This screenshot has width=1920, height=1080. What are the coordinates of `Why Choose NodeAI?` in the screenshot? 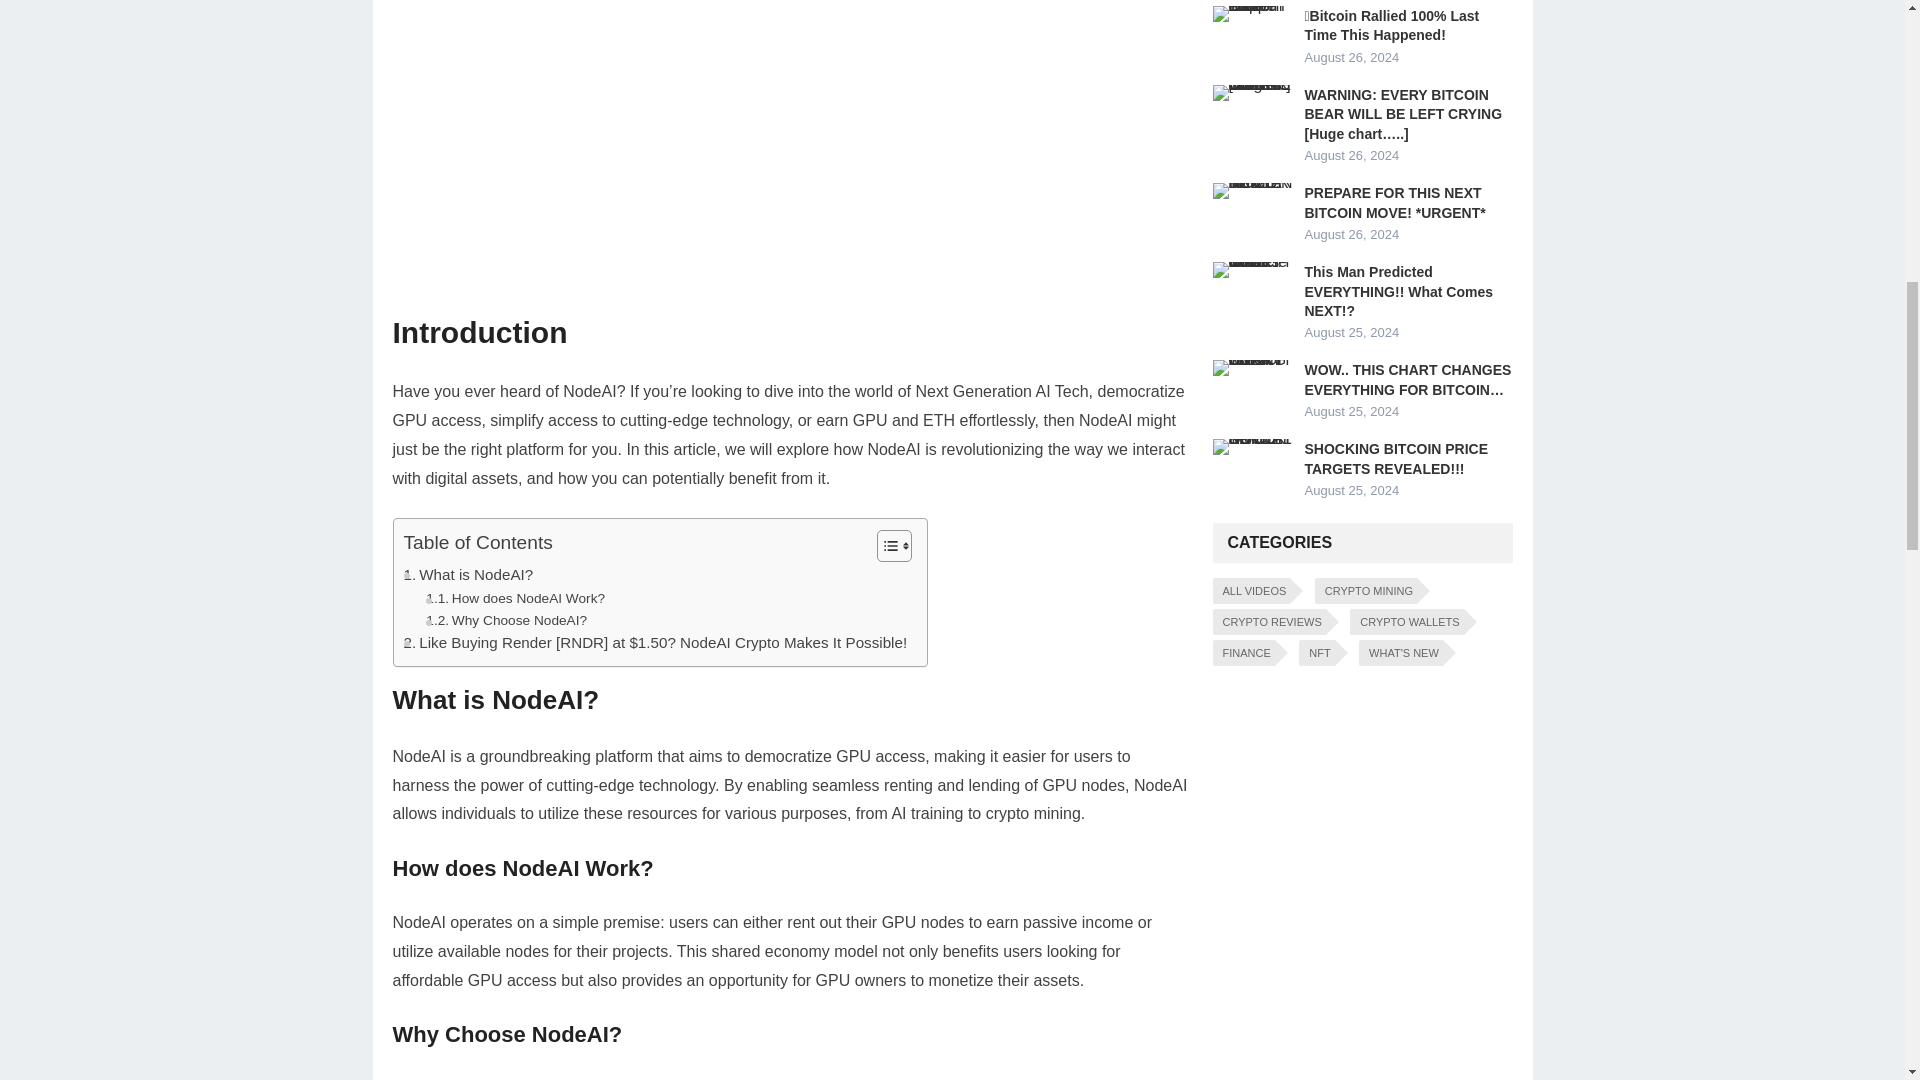 It's located at (506, 620).